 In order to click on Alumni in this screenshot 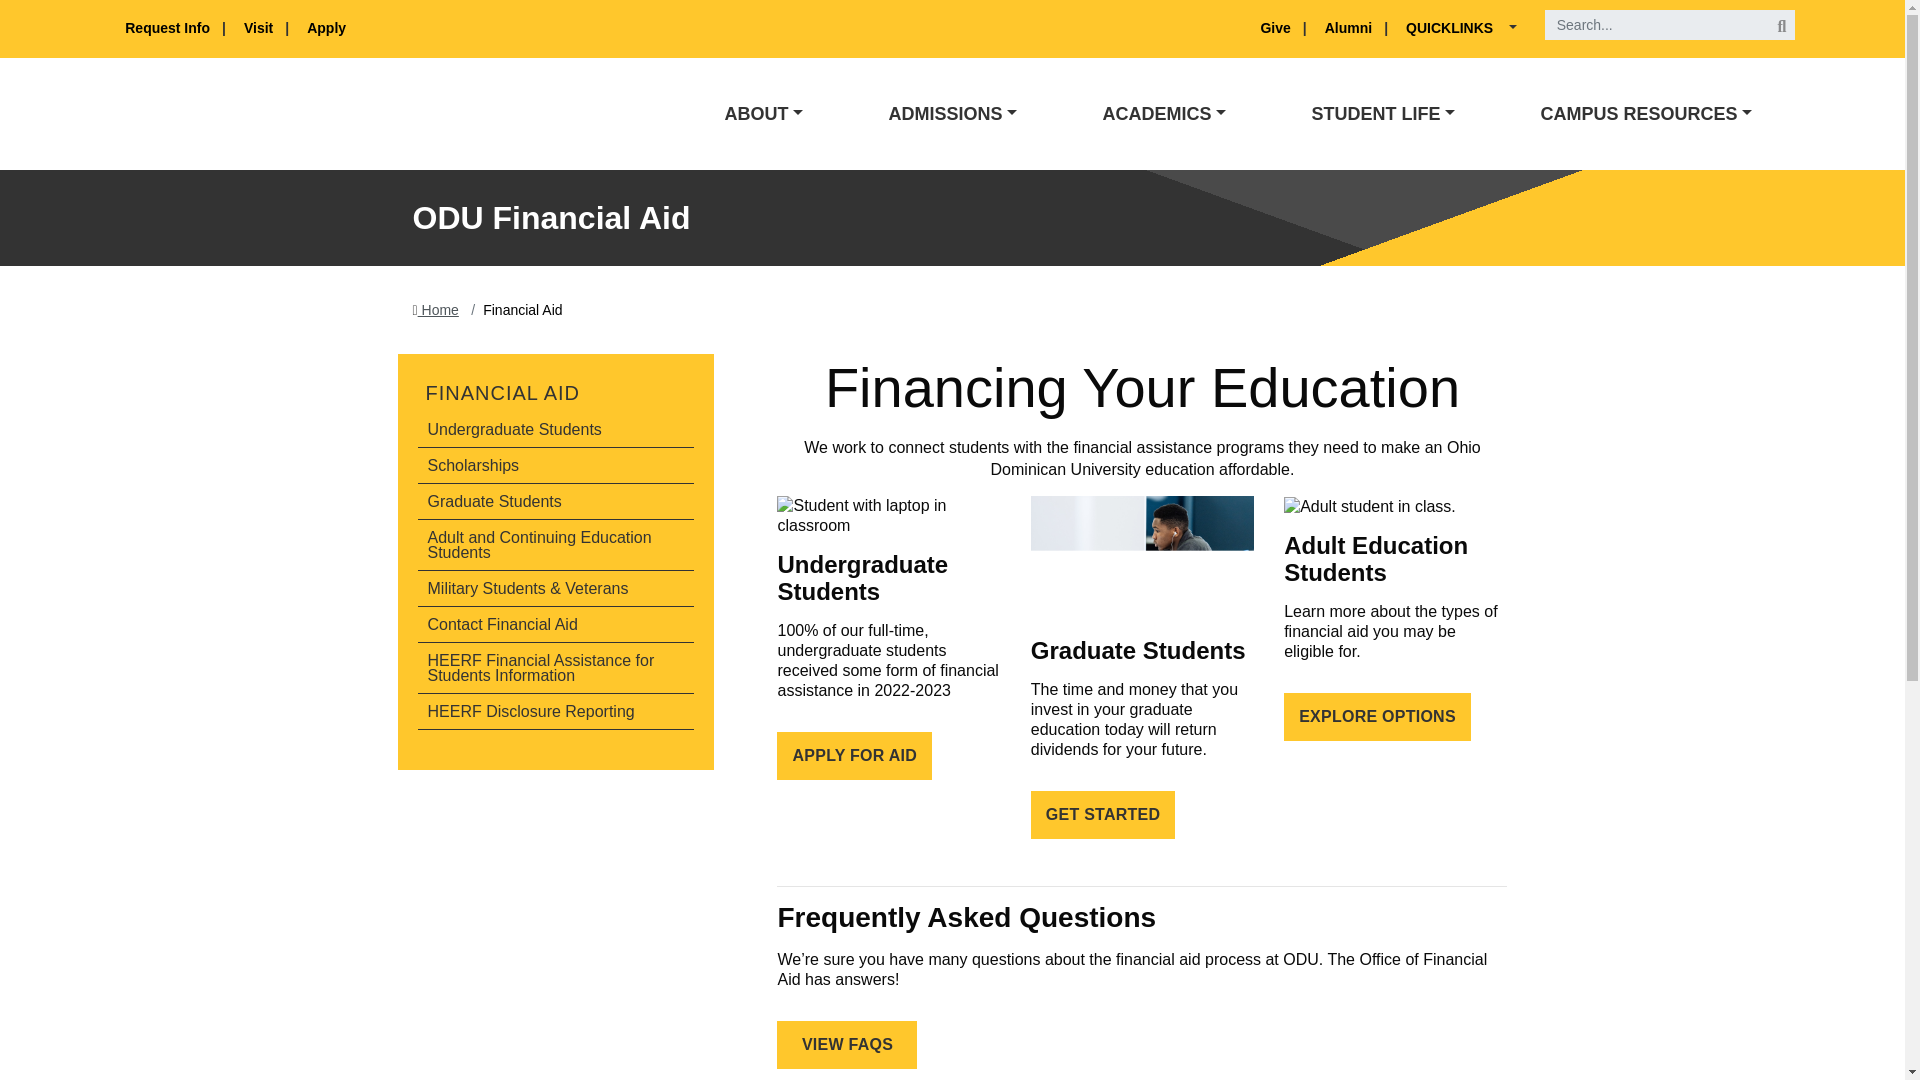, I will do `click(1350, 28)`.